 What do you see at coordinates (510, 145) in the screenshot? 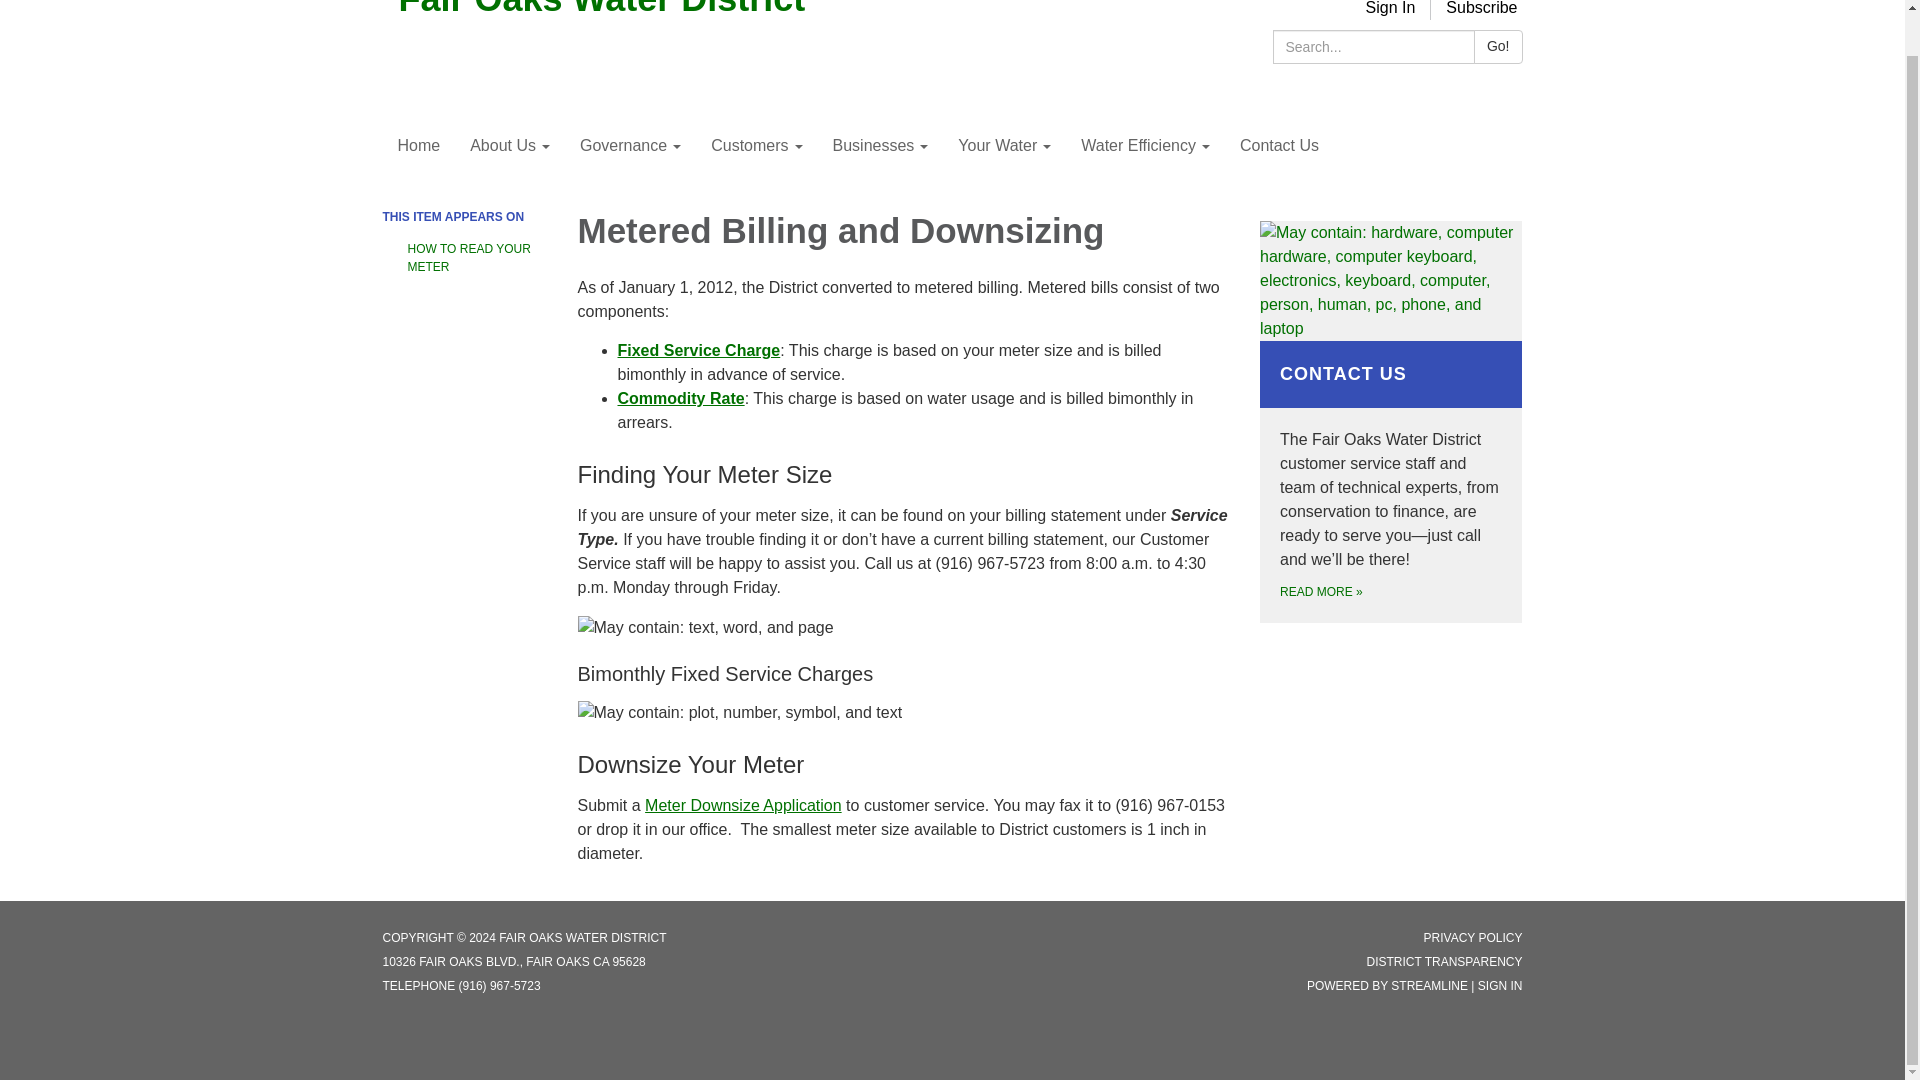
I see `About Us` at bounding box center [510, 145].